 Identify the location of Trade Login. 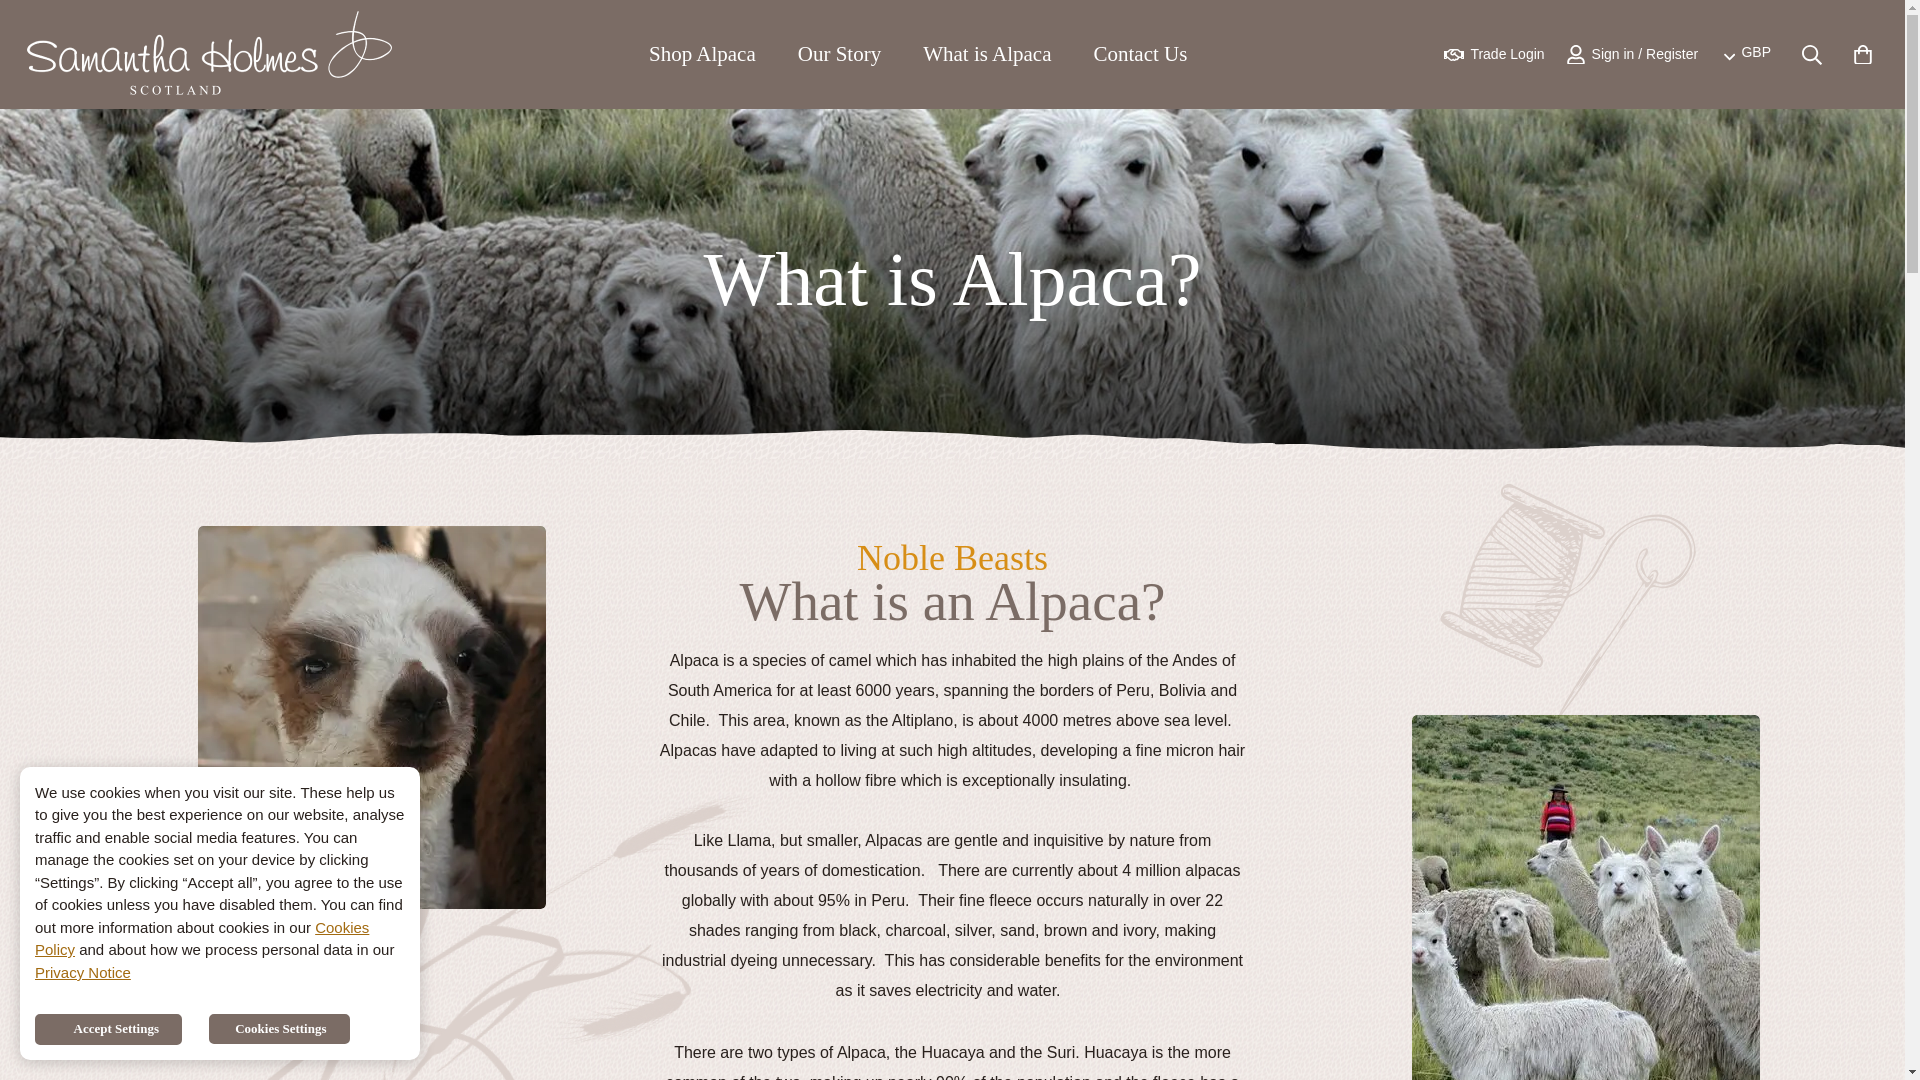
(1747, 54).